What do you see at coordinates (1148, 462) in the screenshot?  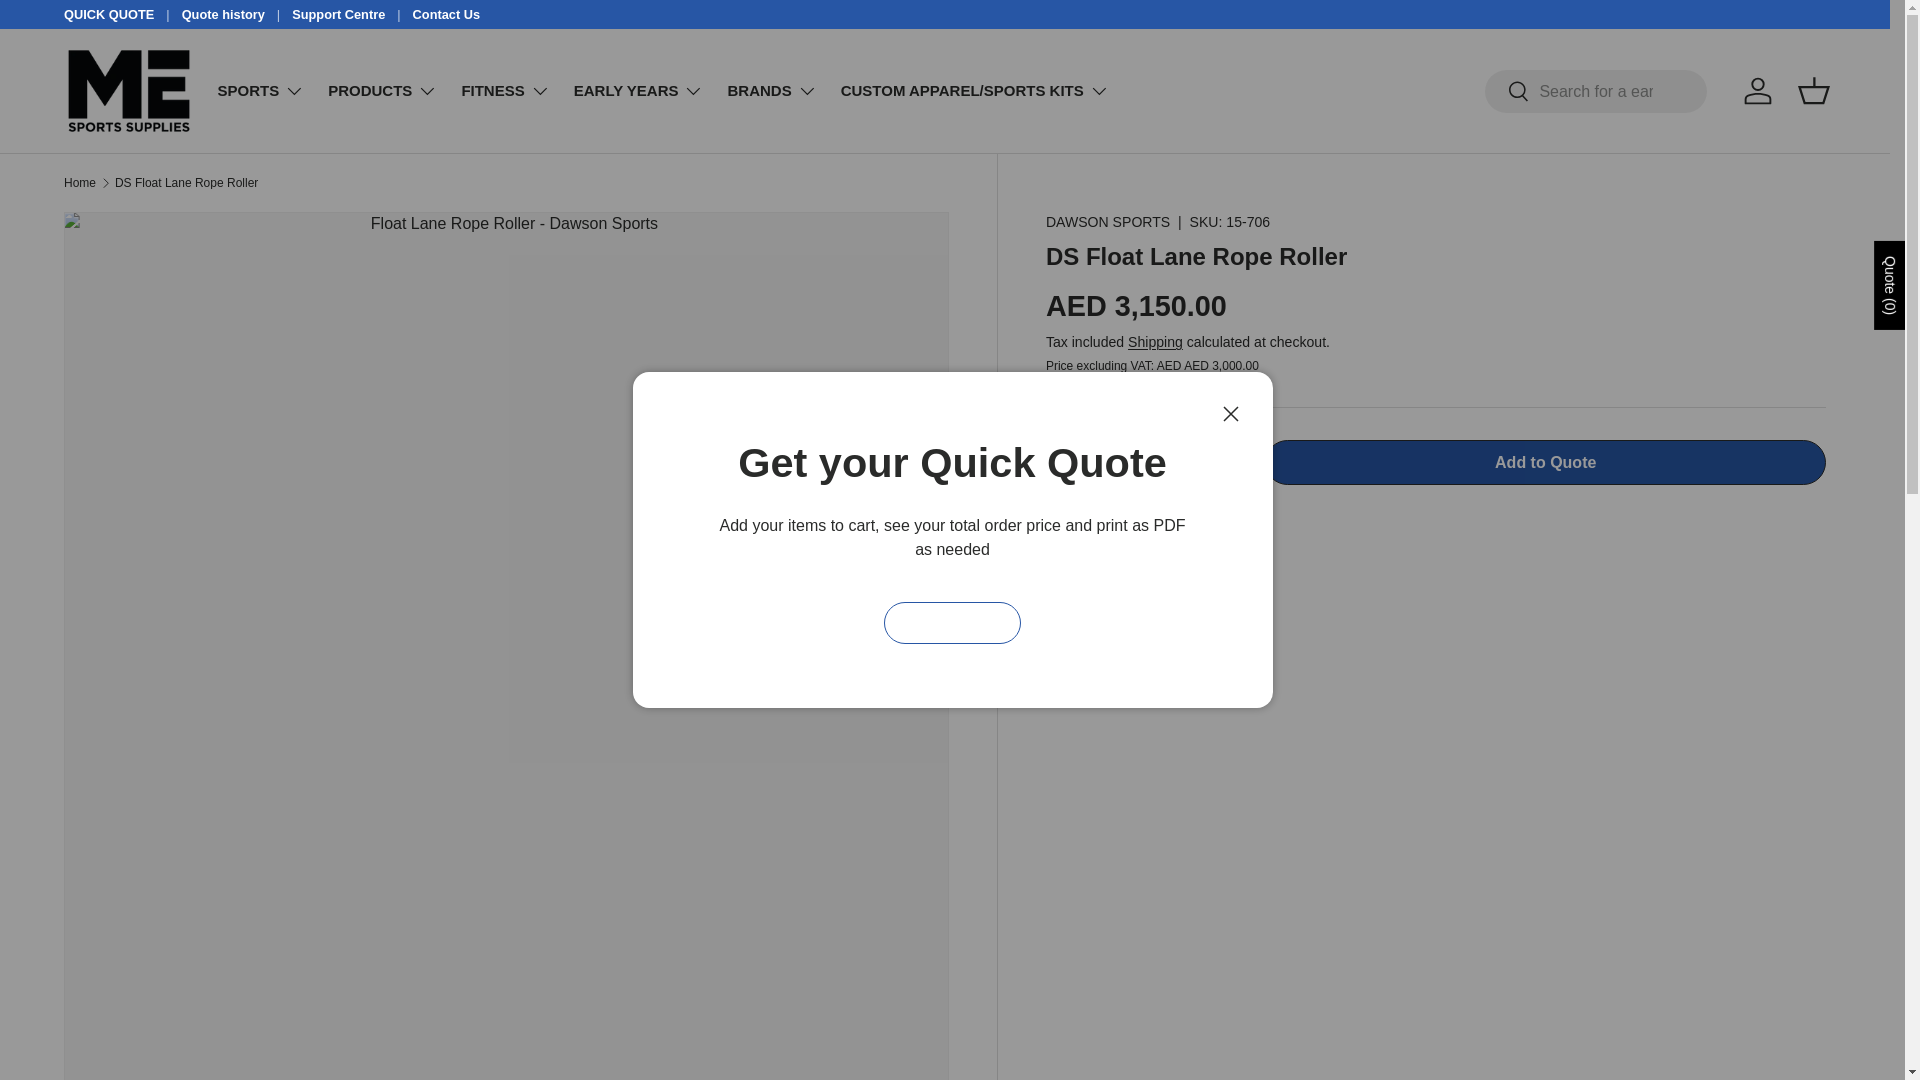 I see `1` at bounding box center [1148, 462].